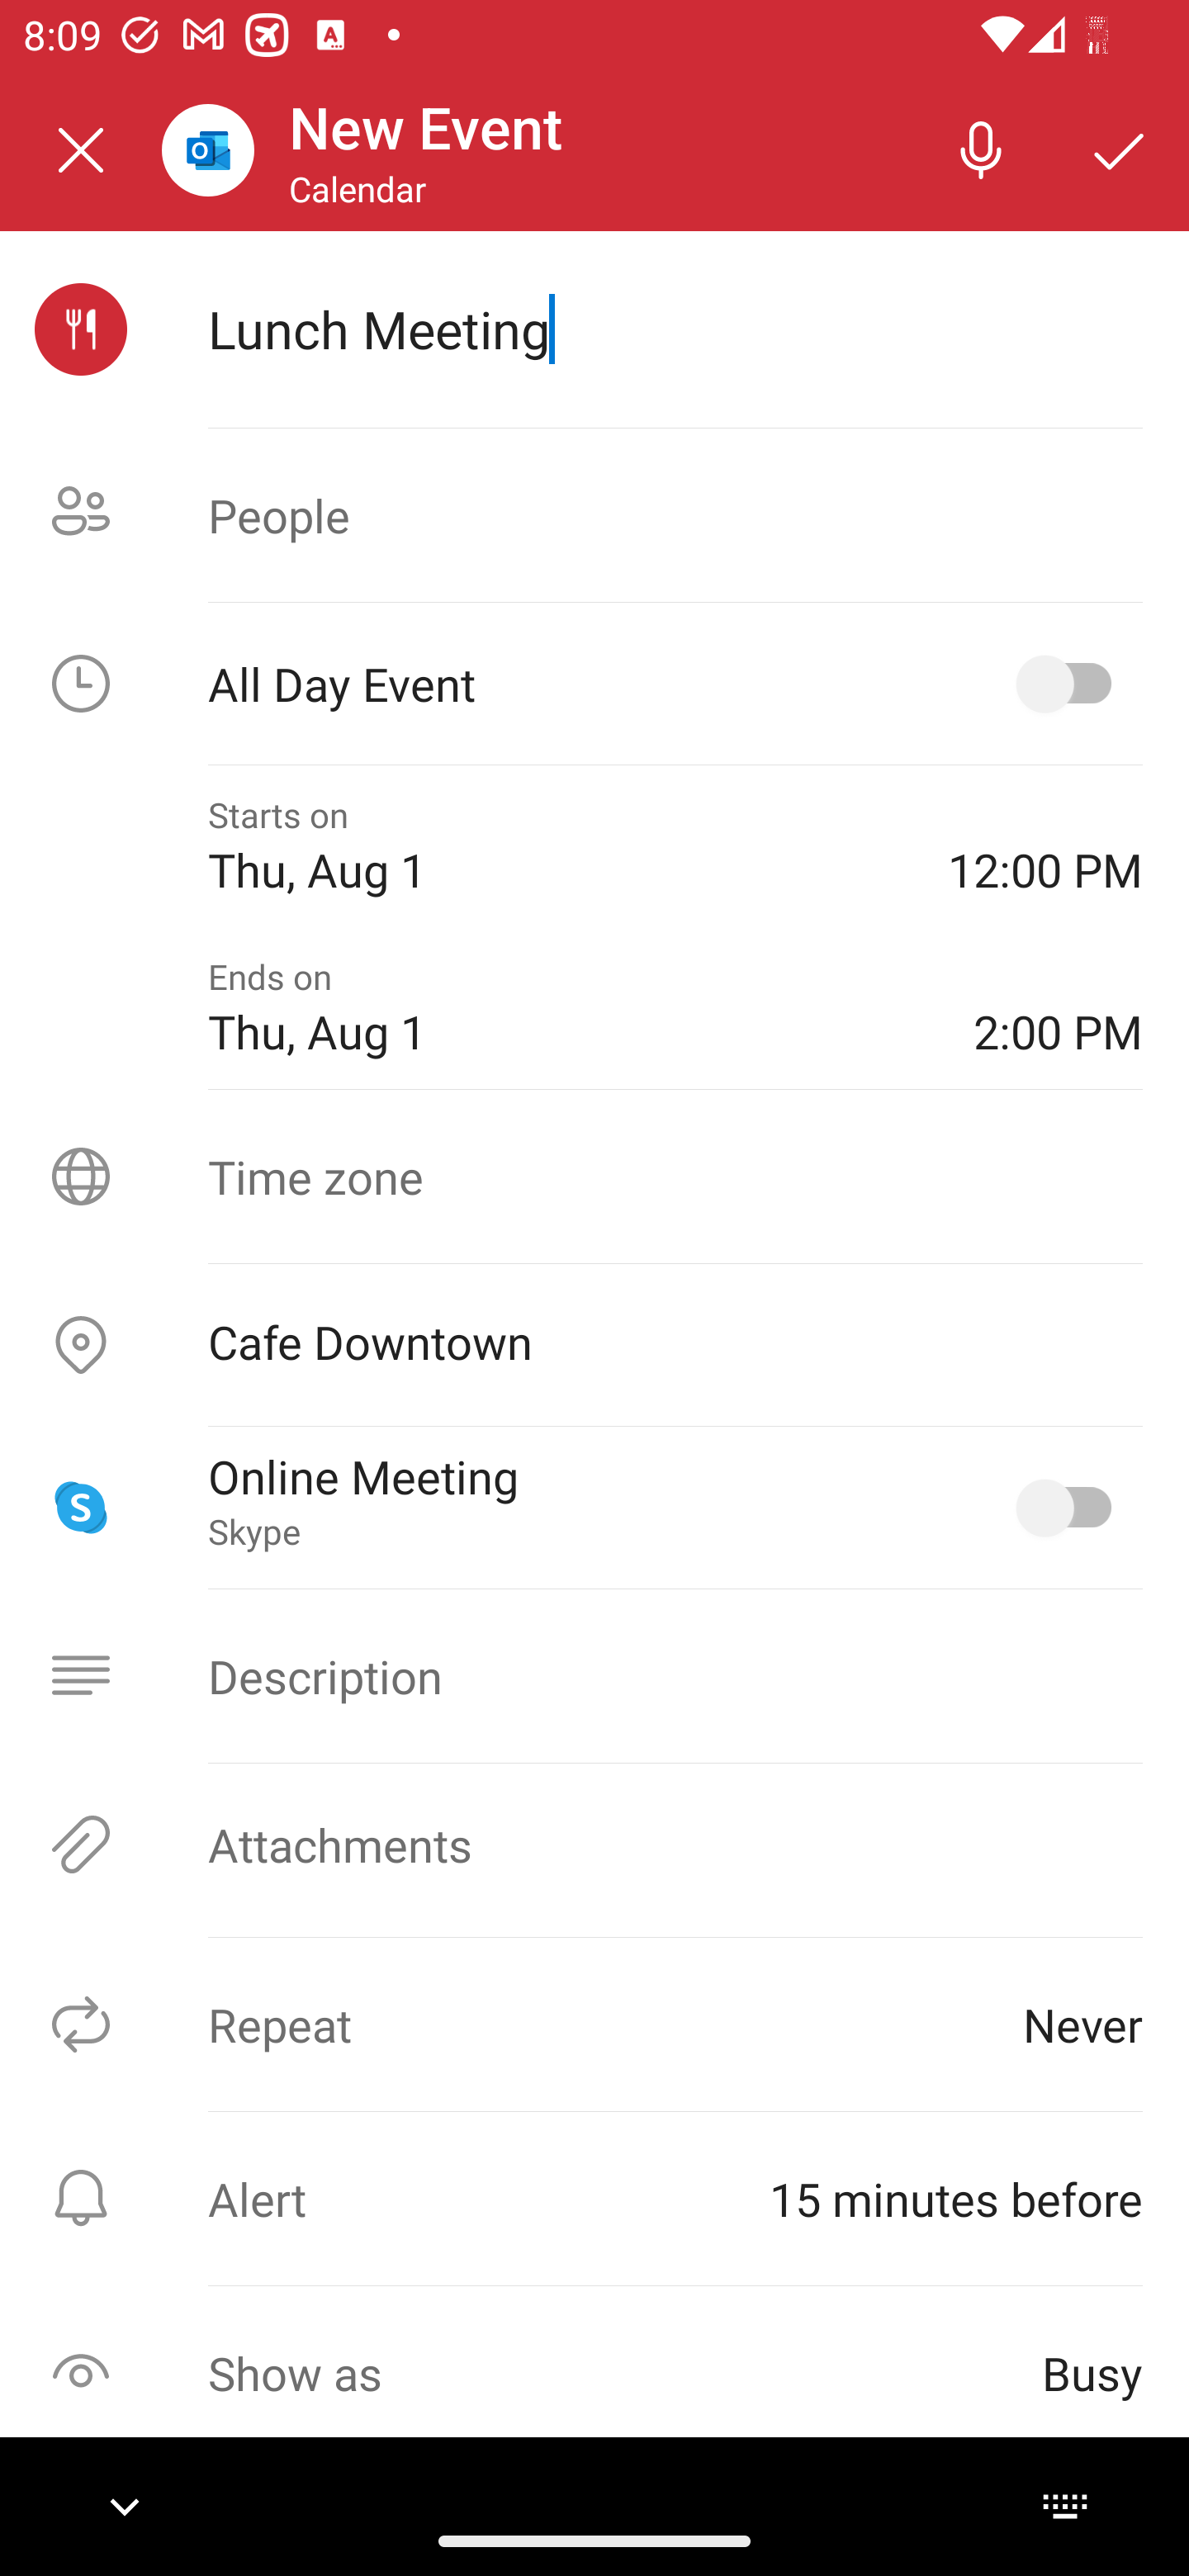  I want to click on Time zone, so click(594, 1176).